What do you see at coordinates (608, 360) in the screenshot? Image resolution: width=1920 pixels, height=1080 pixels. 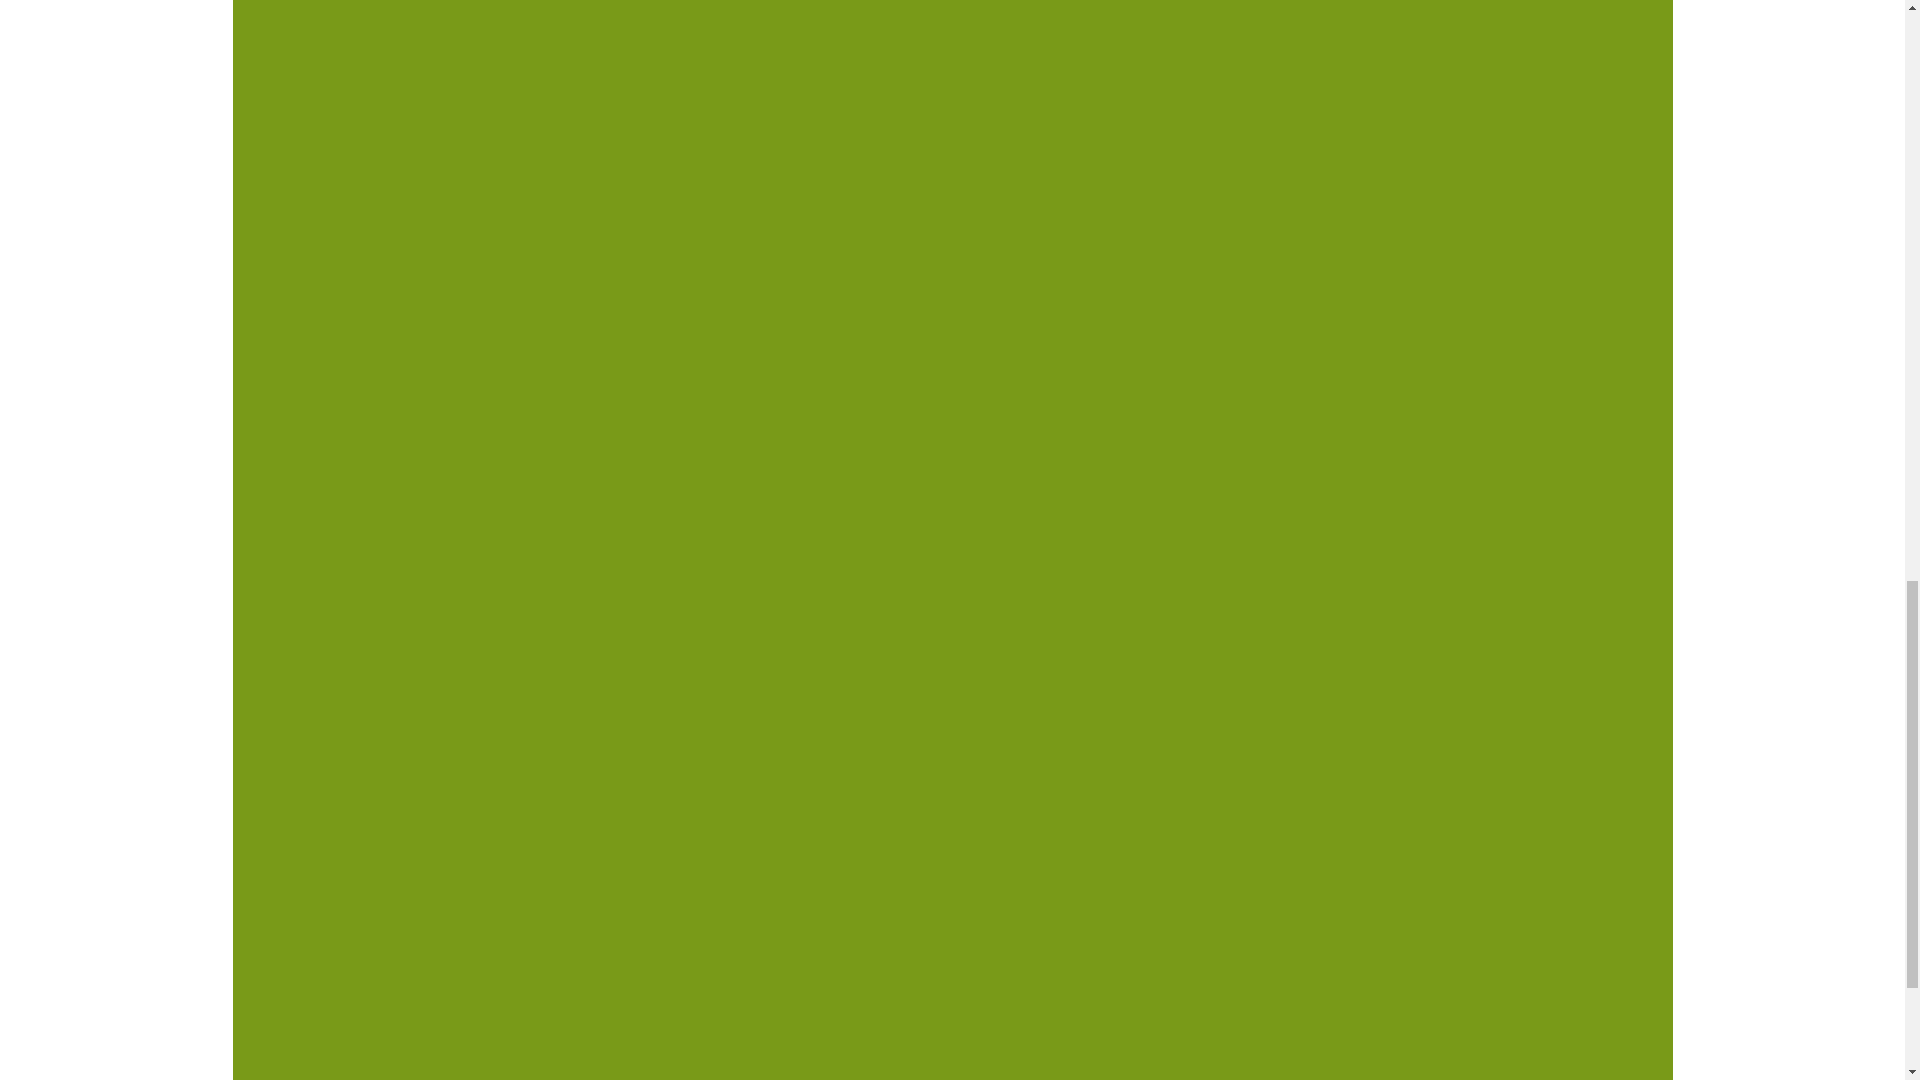 I see `SERVICES` at bounding box center [608, 360].